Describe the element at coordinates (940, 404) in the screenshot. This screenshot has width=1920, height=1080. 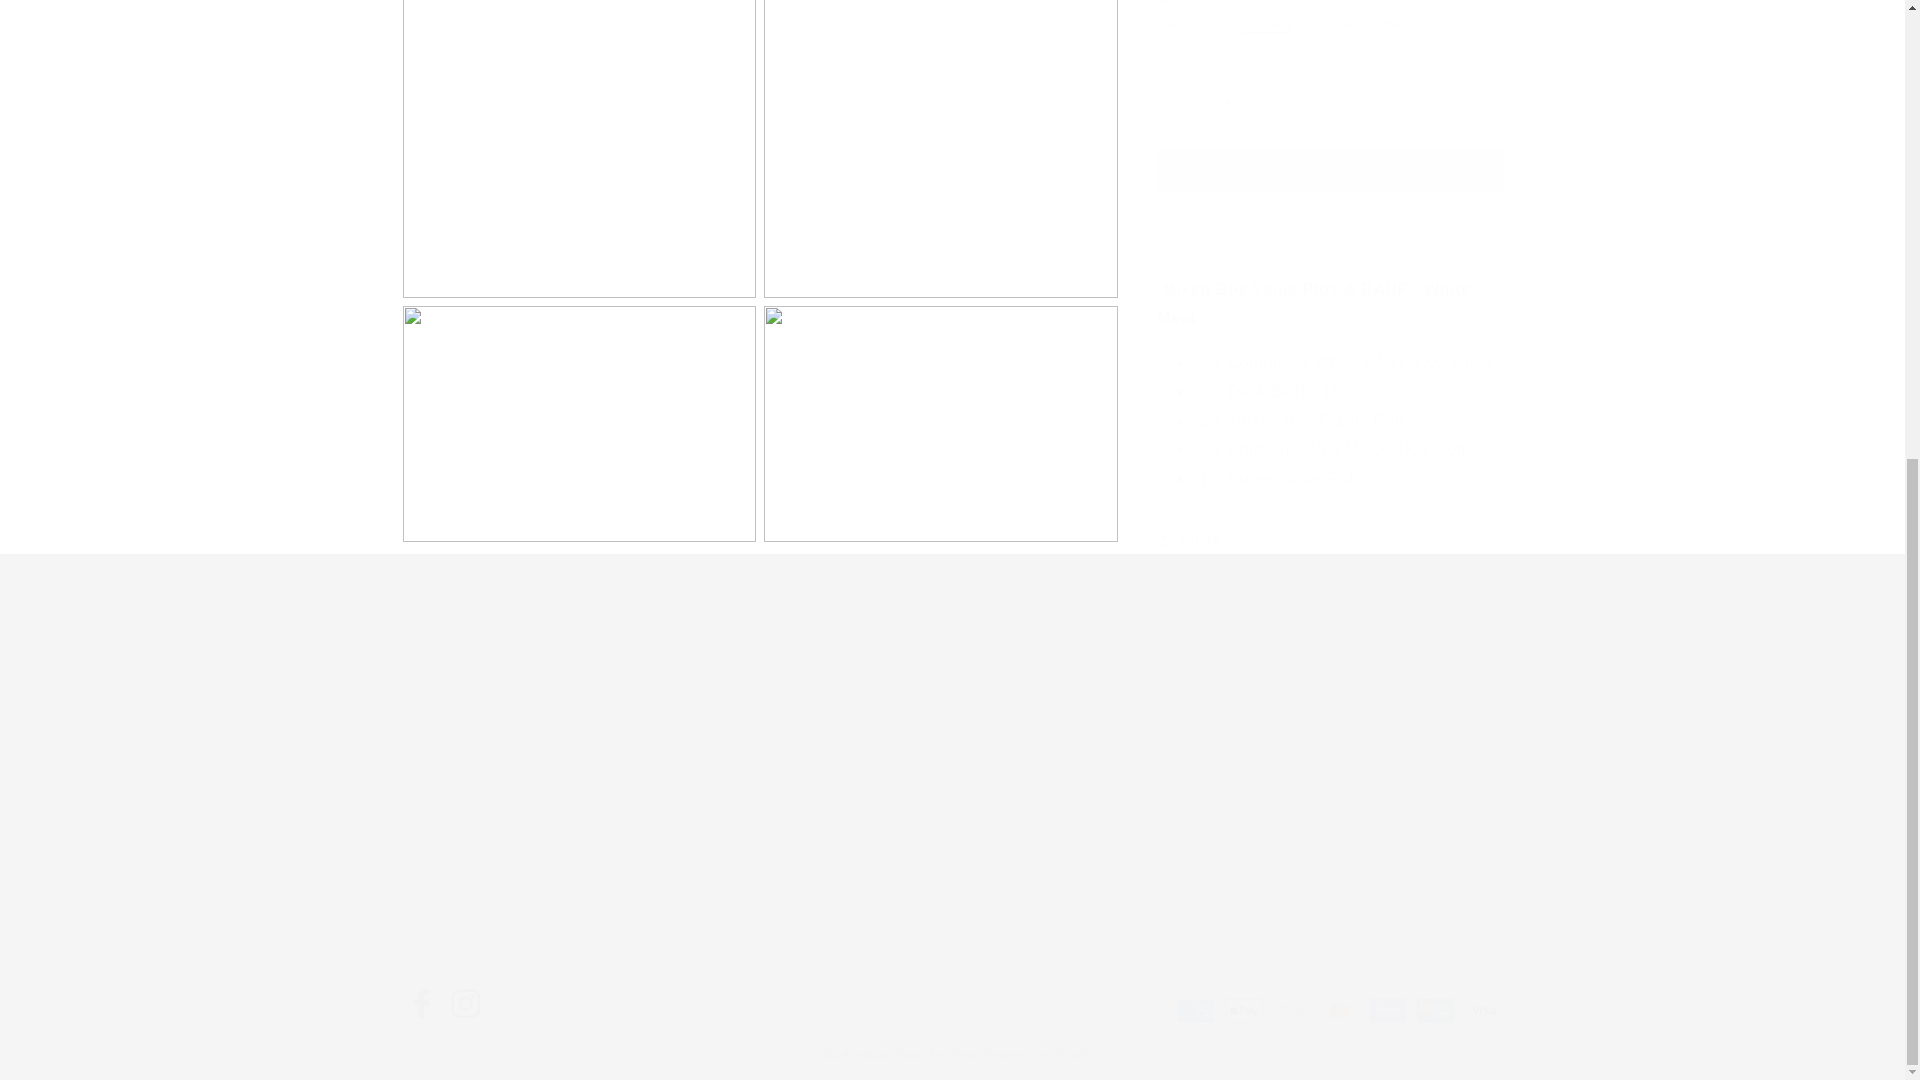
I see `Open media 5 in modal` at that location.